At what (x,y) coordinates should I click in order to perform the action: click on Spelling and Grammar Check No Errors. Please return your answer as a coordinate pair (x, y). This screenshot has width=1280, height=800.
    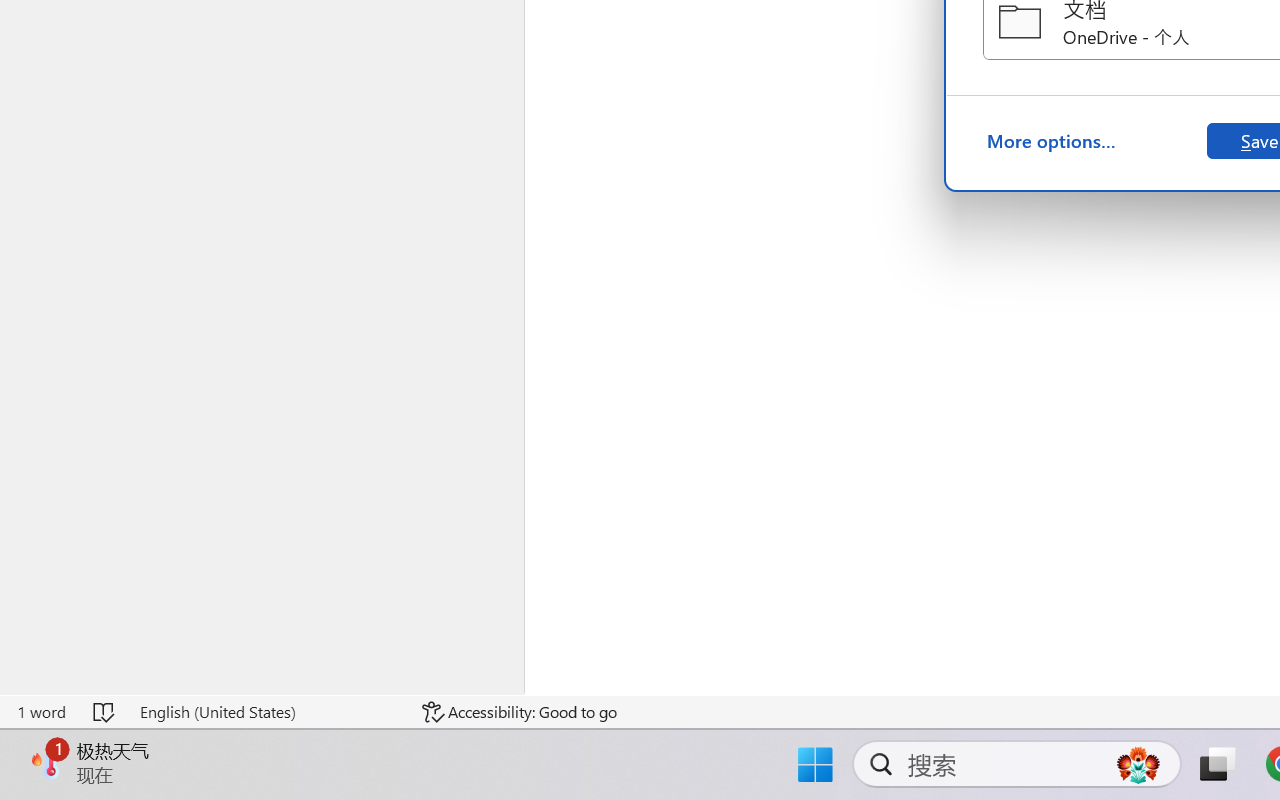
    Looking at the image, I should click on (105, 712).